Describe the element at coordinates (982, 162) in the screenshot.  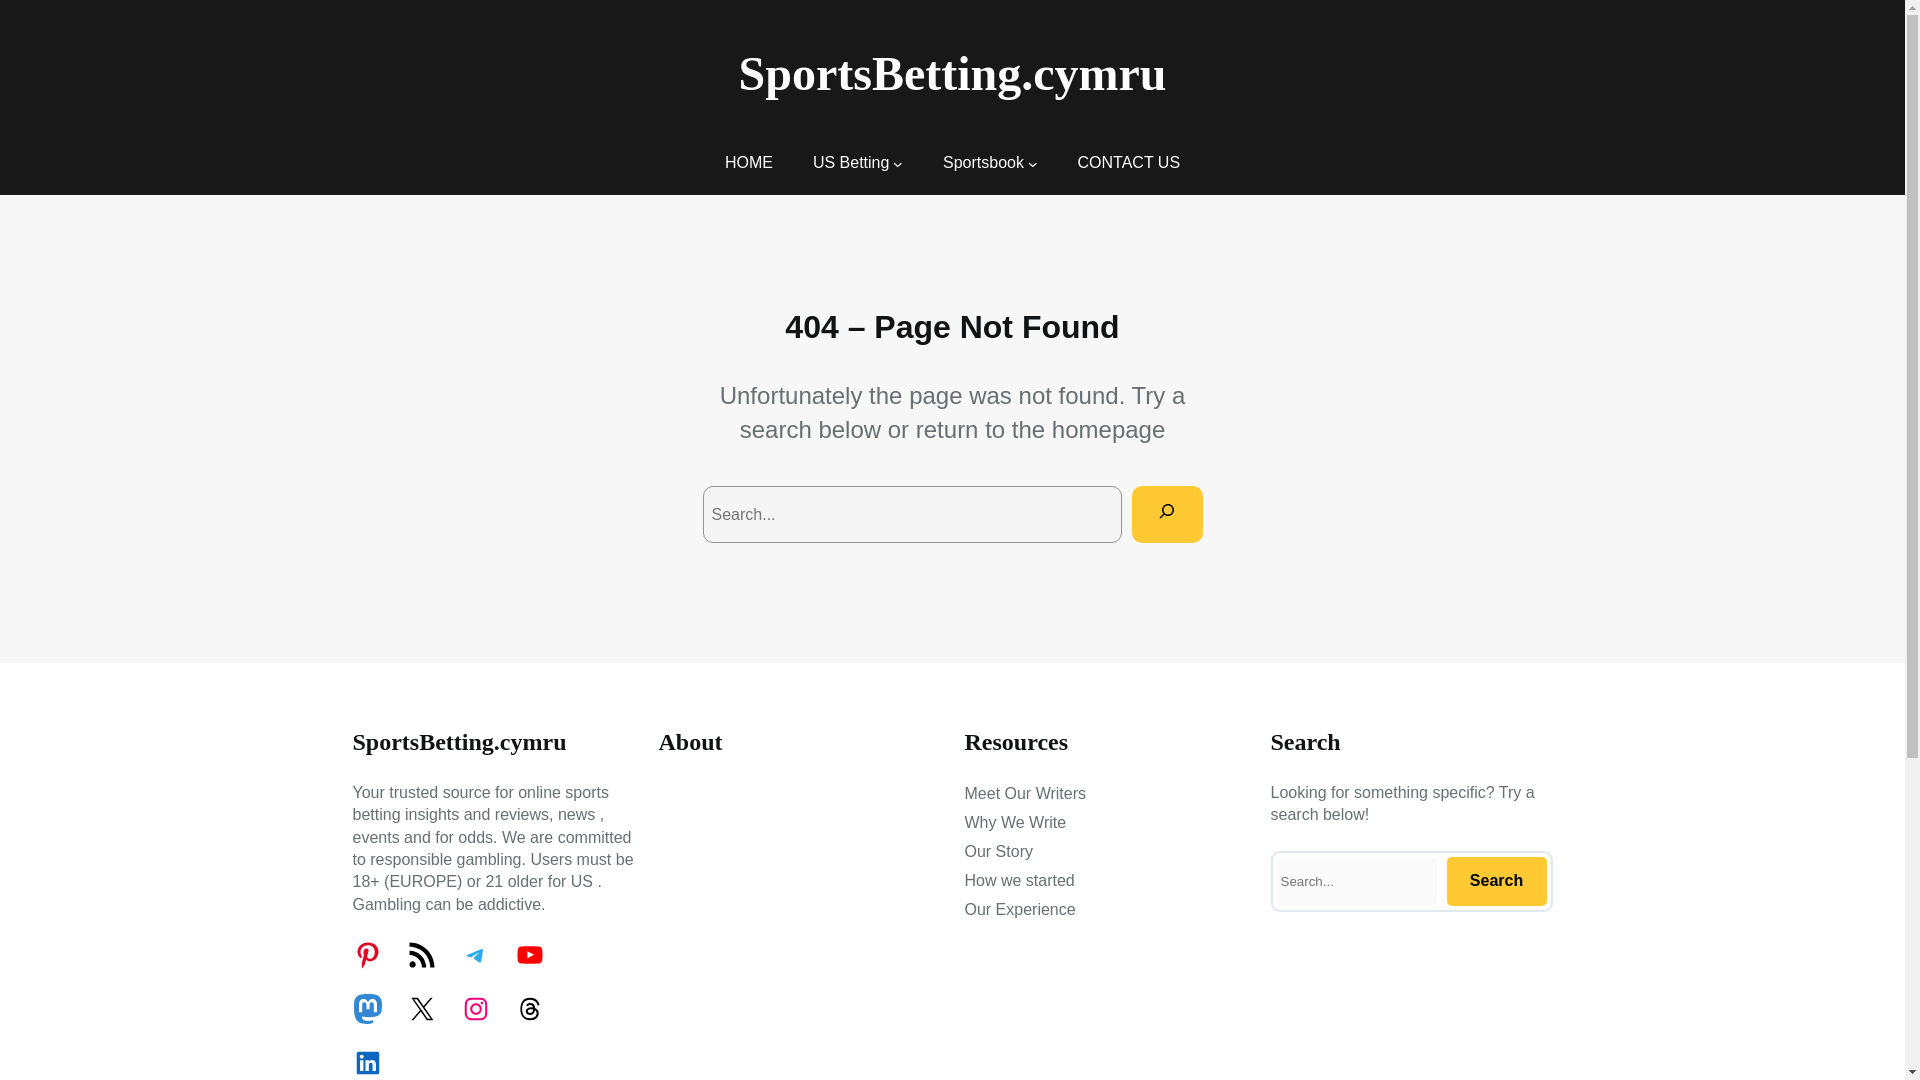
I see `Sportsbook` at that location.